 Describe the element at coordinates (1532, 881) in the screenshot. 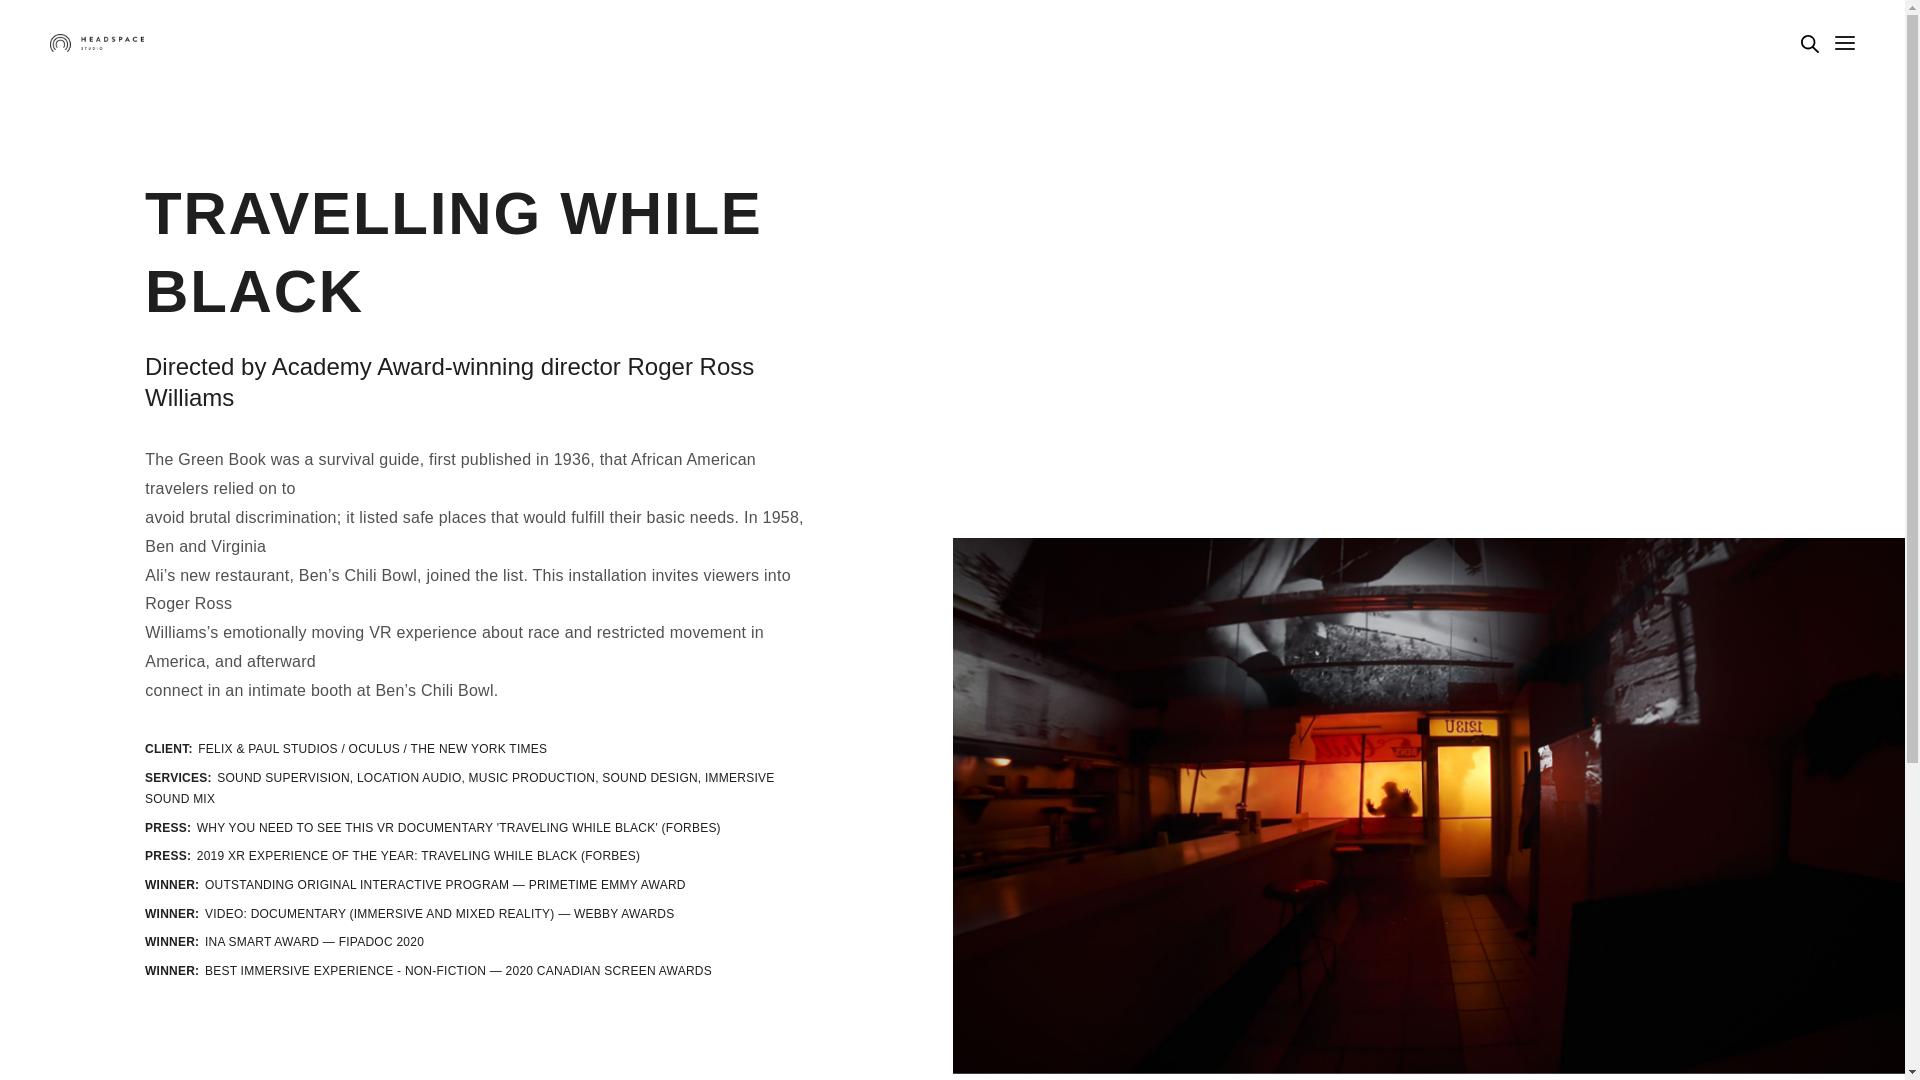

I see `LinkedIn` at that location.